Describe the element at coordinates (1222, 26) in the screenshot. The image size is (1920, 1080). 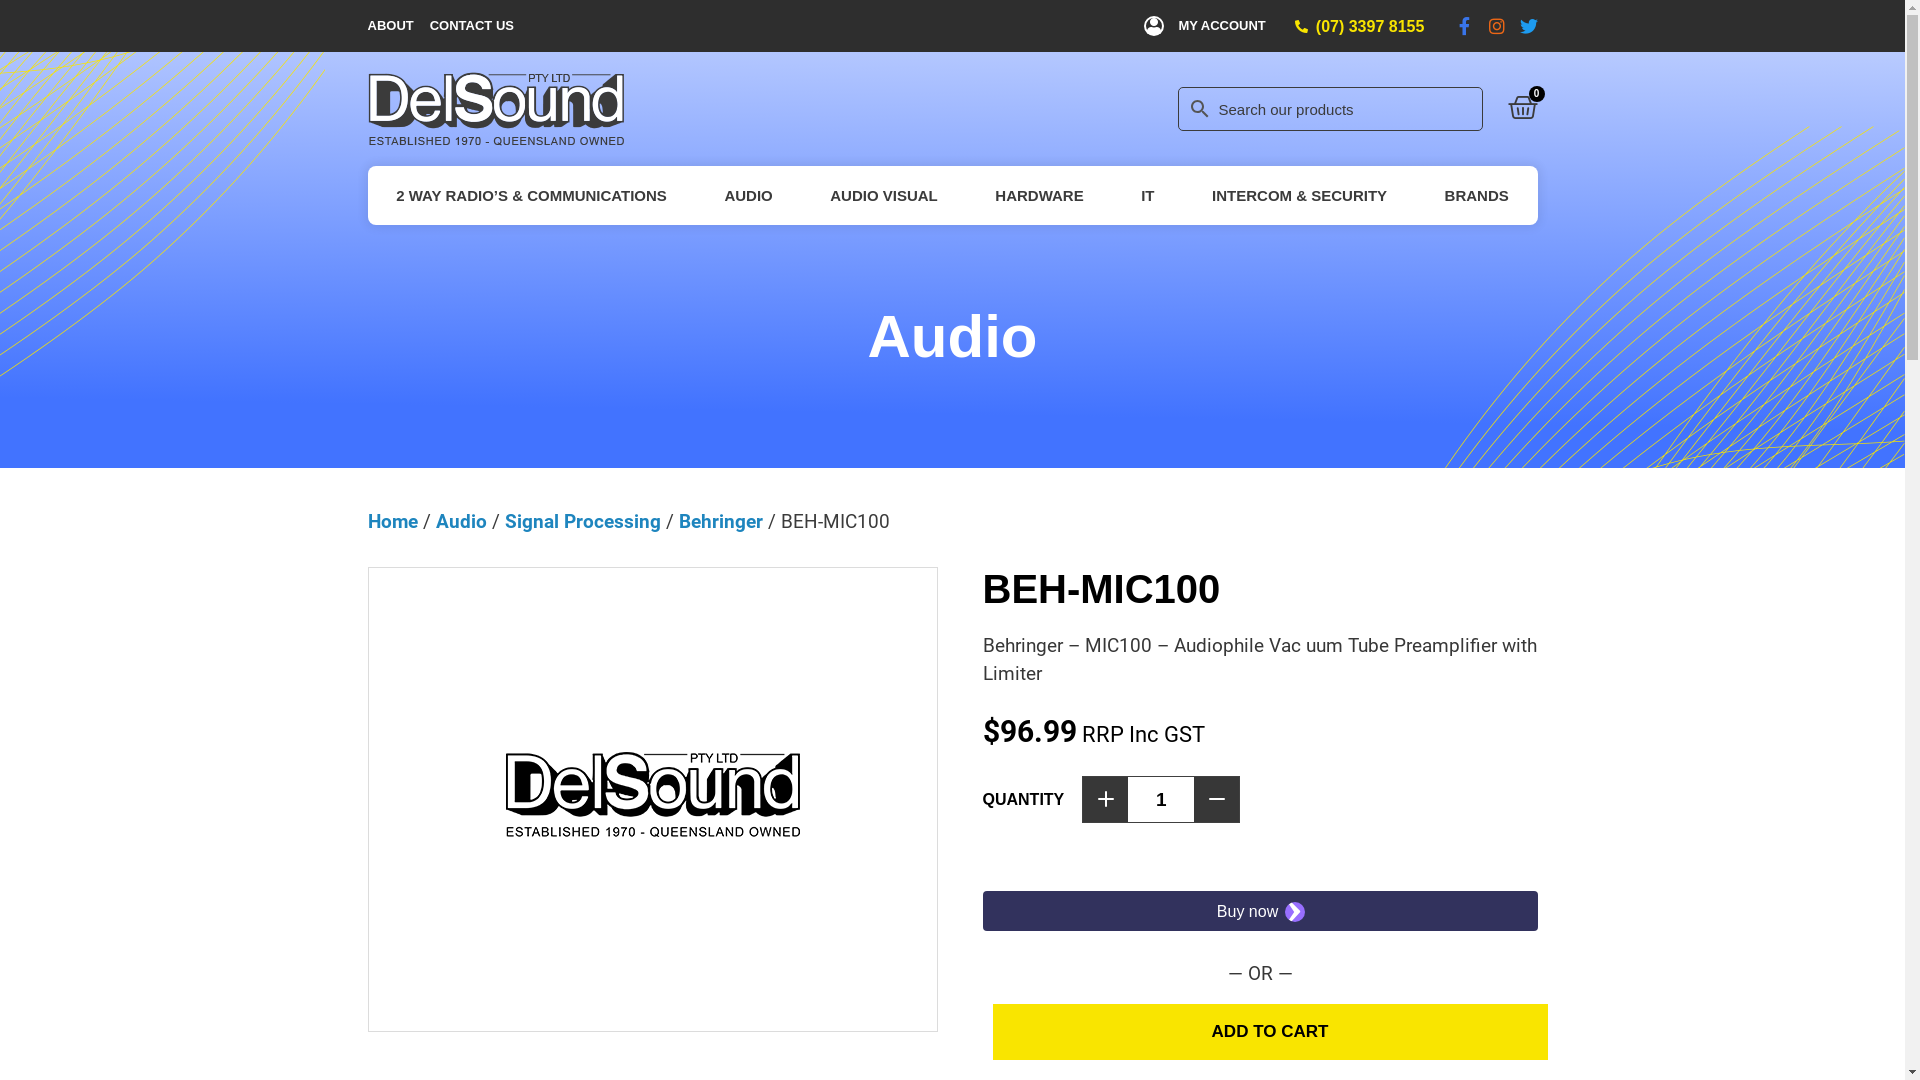
I see `MY ACCOUNT` at that location.